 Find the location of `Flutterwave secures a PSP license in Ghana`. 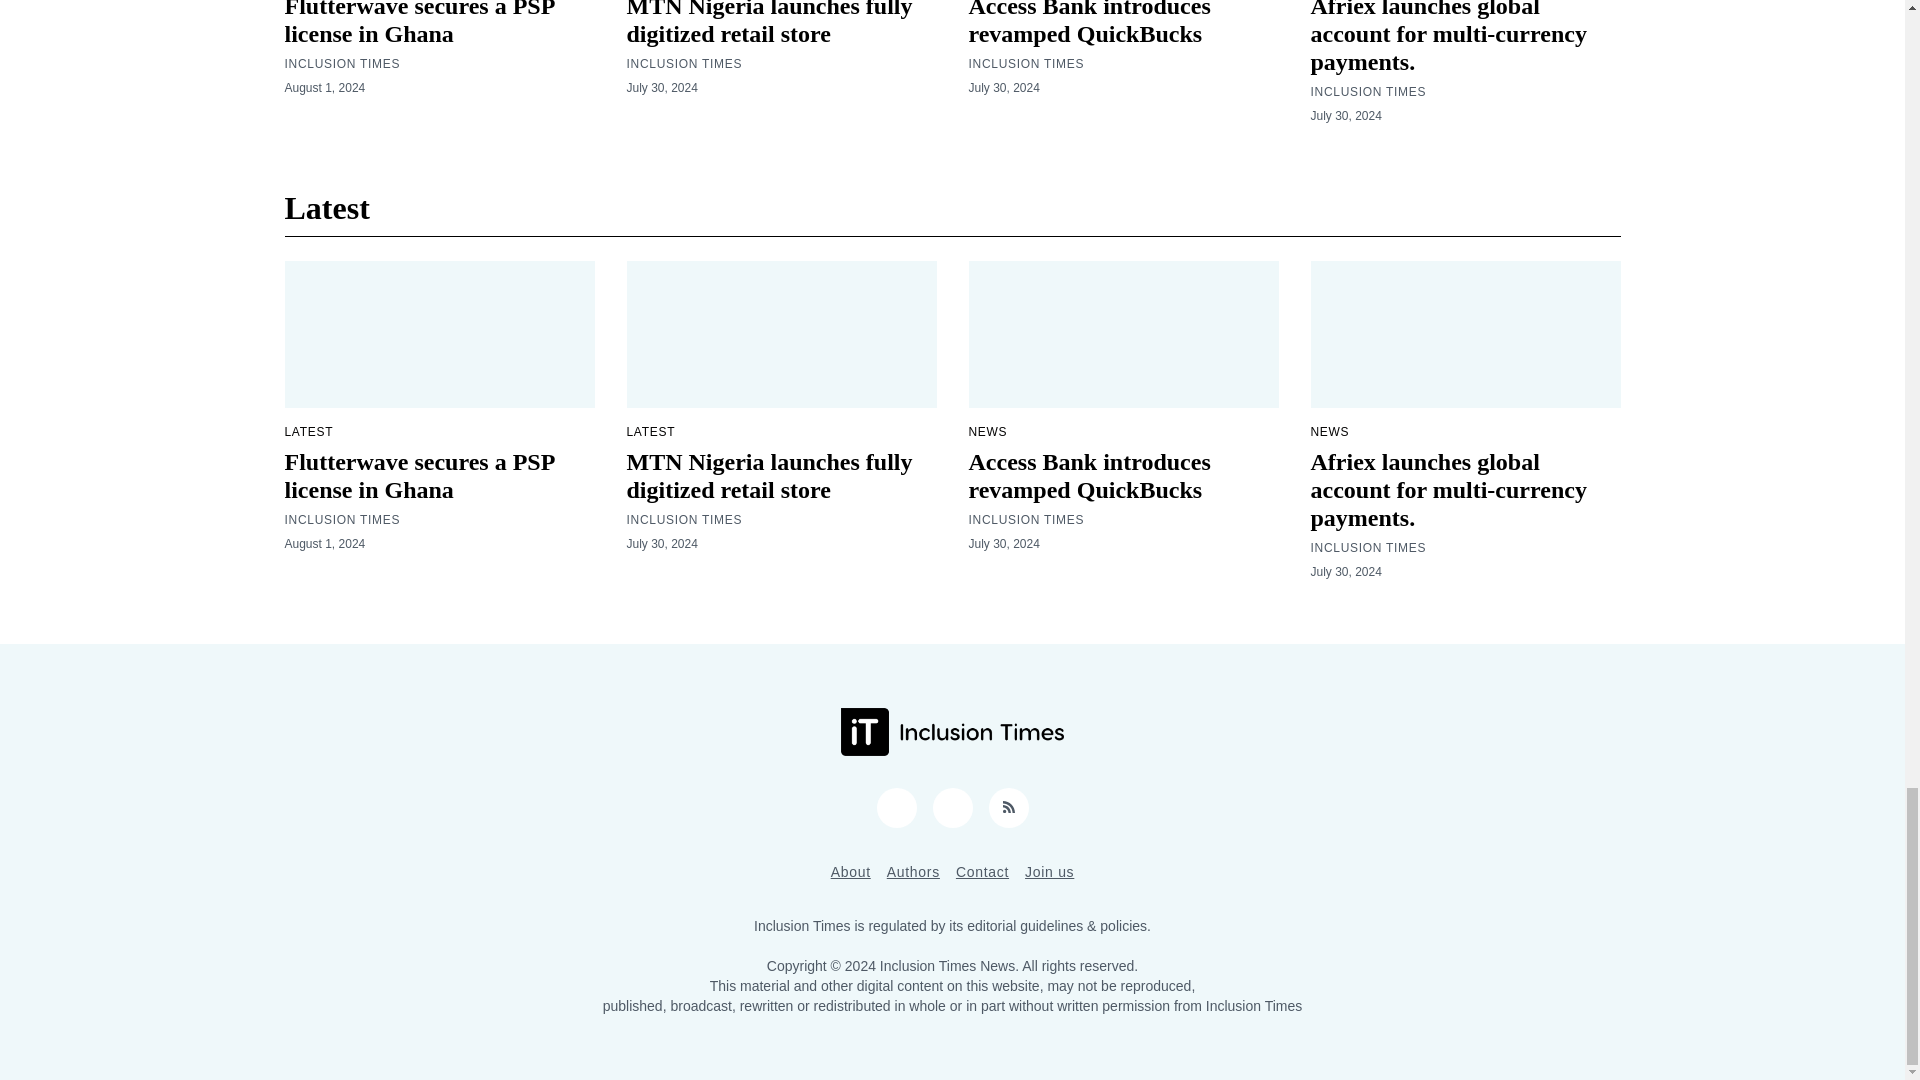

Flutterwave secures a PSP license in Ghana is located at coordinates (419, 24).